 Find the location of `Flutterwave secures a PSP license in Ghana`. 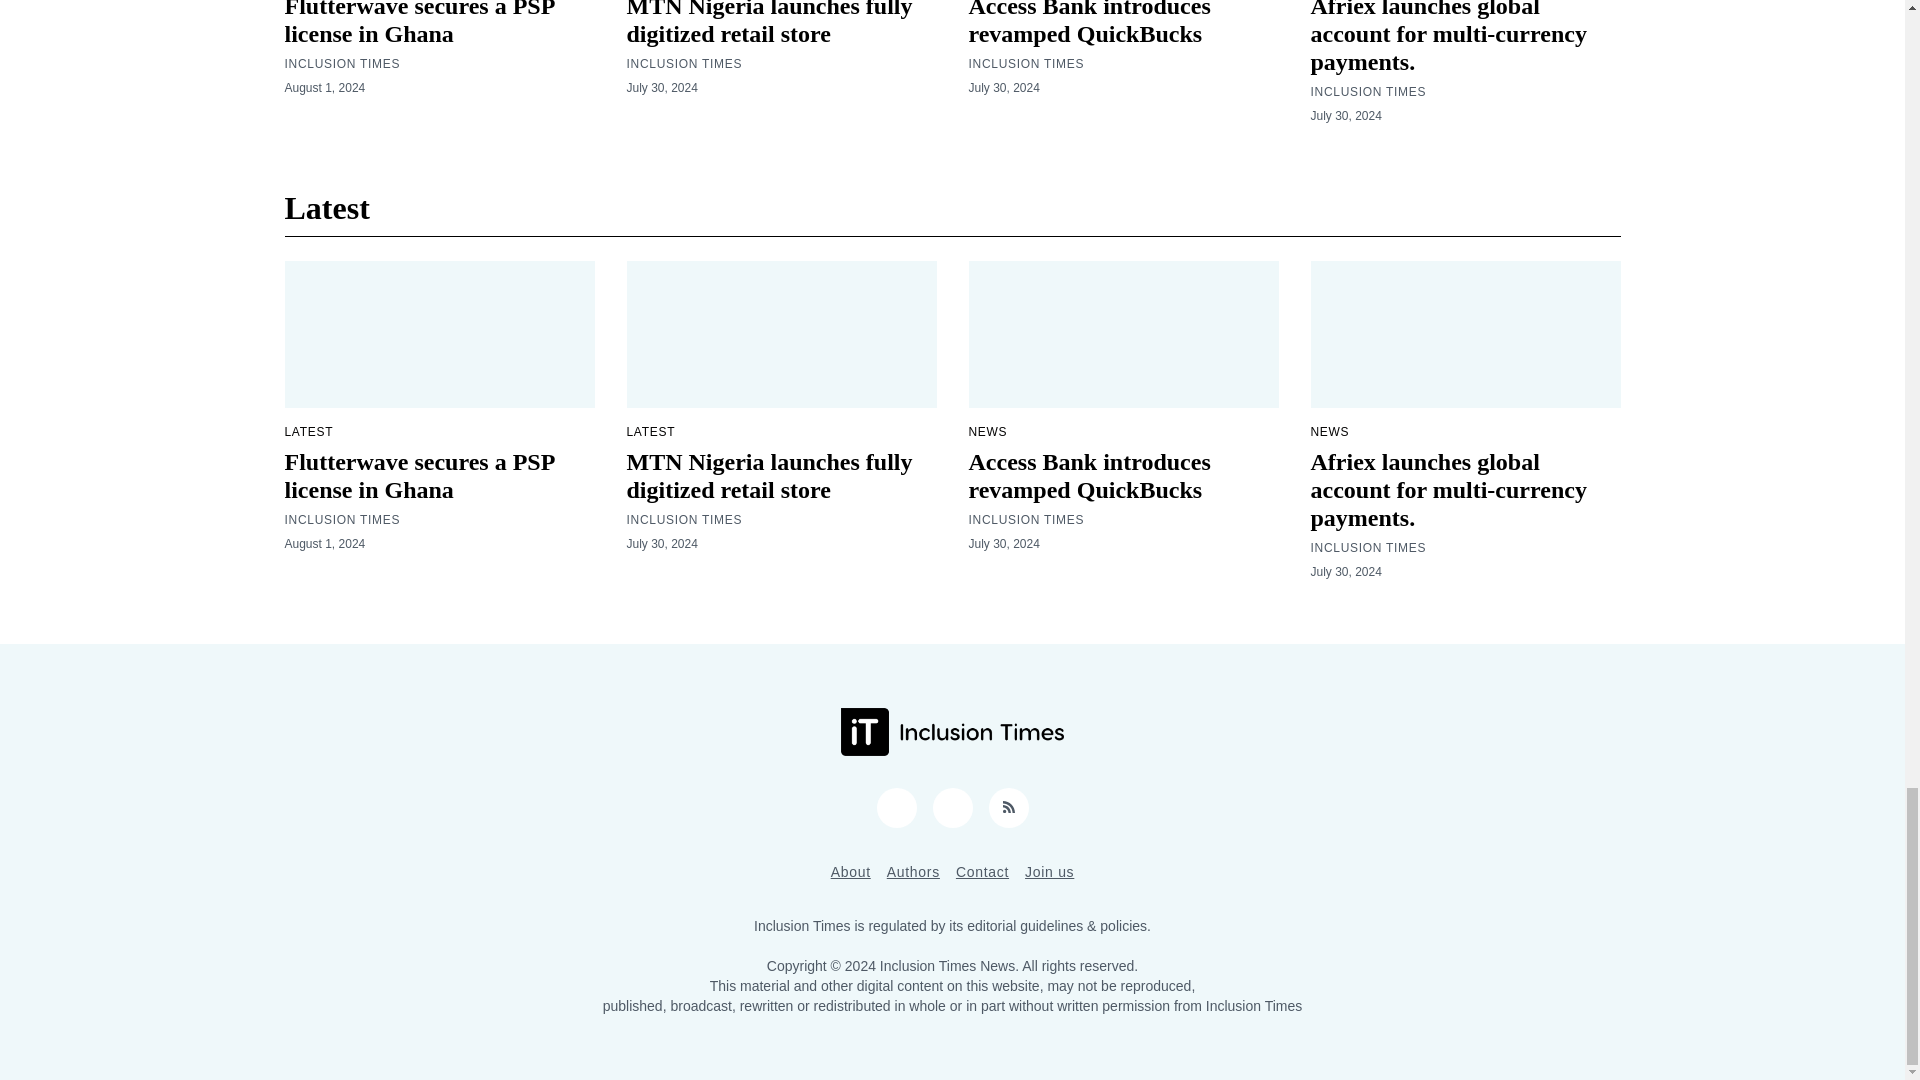

Flutterwave secures a PSP license in Ghana is located at coordinates (419, 24).